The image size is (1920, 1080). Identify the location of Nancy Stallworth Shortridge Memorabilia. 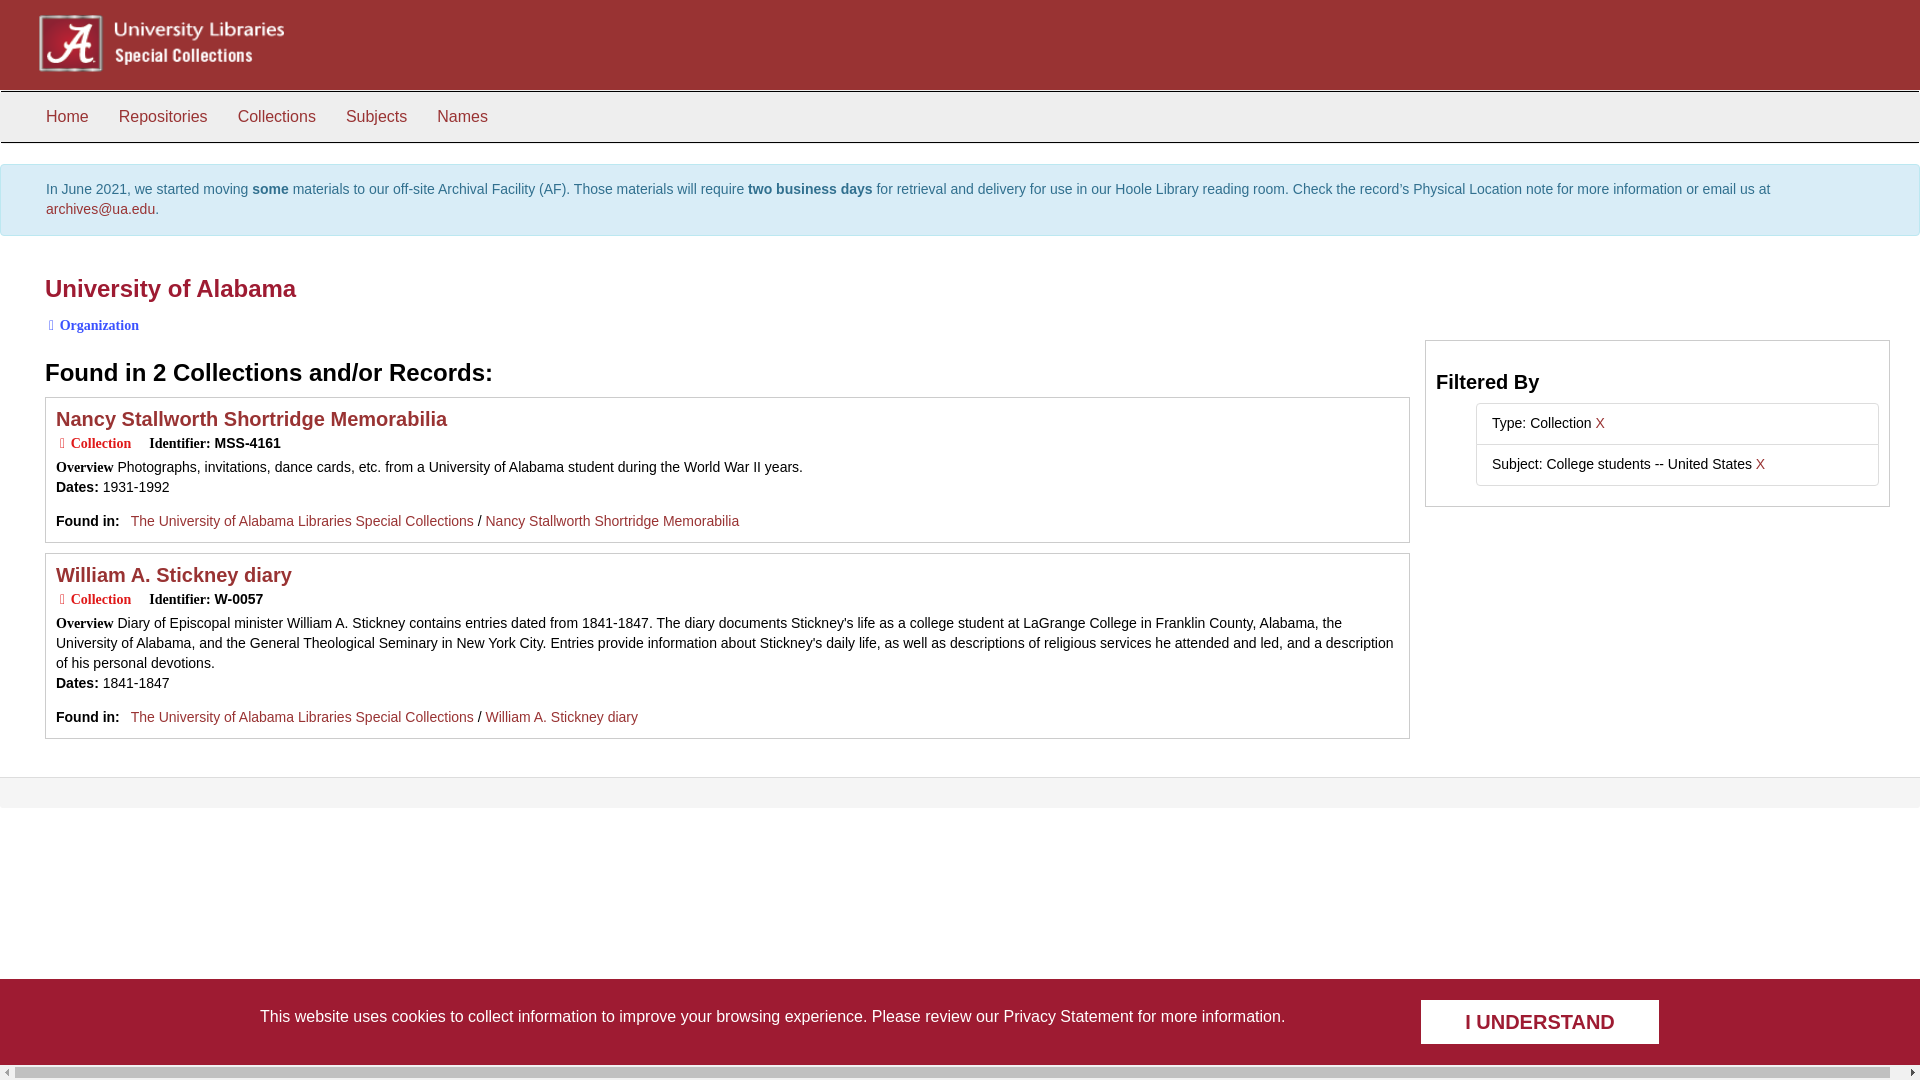
(251, 418).